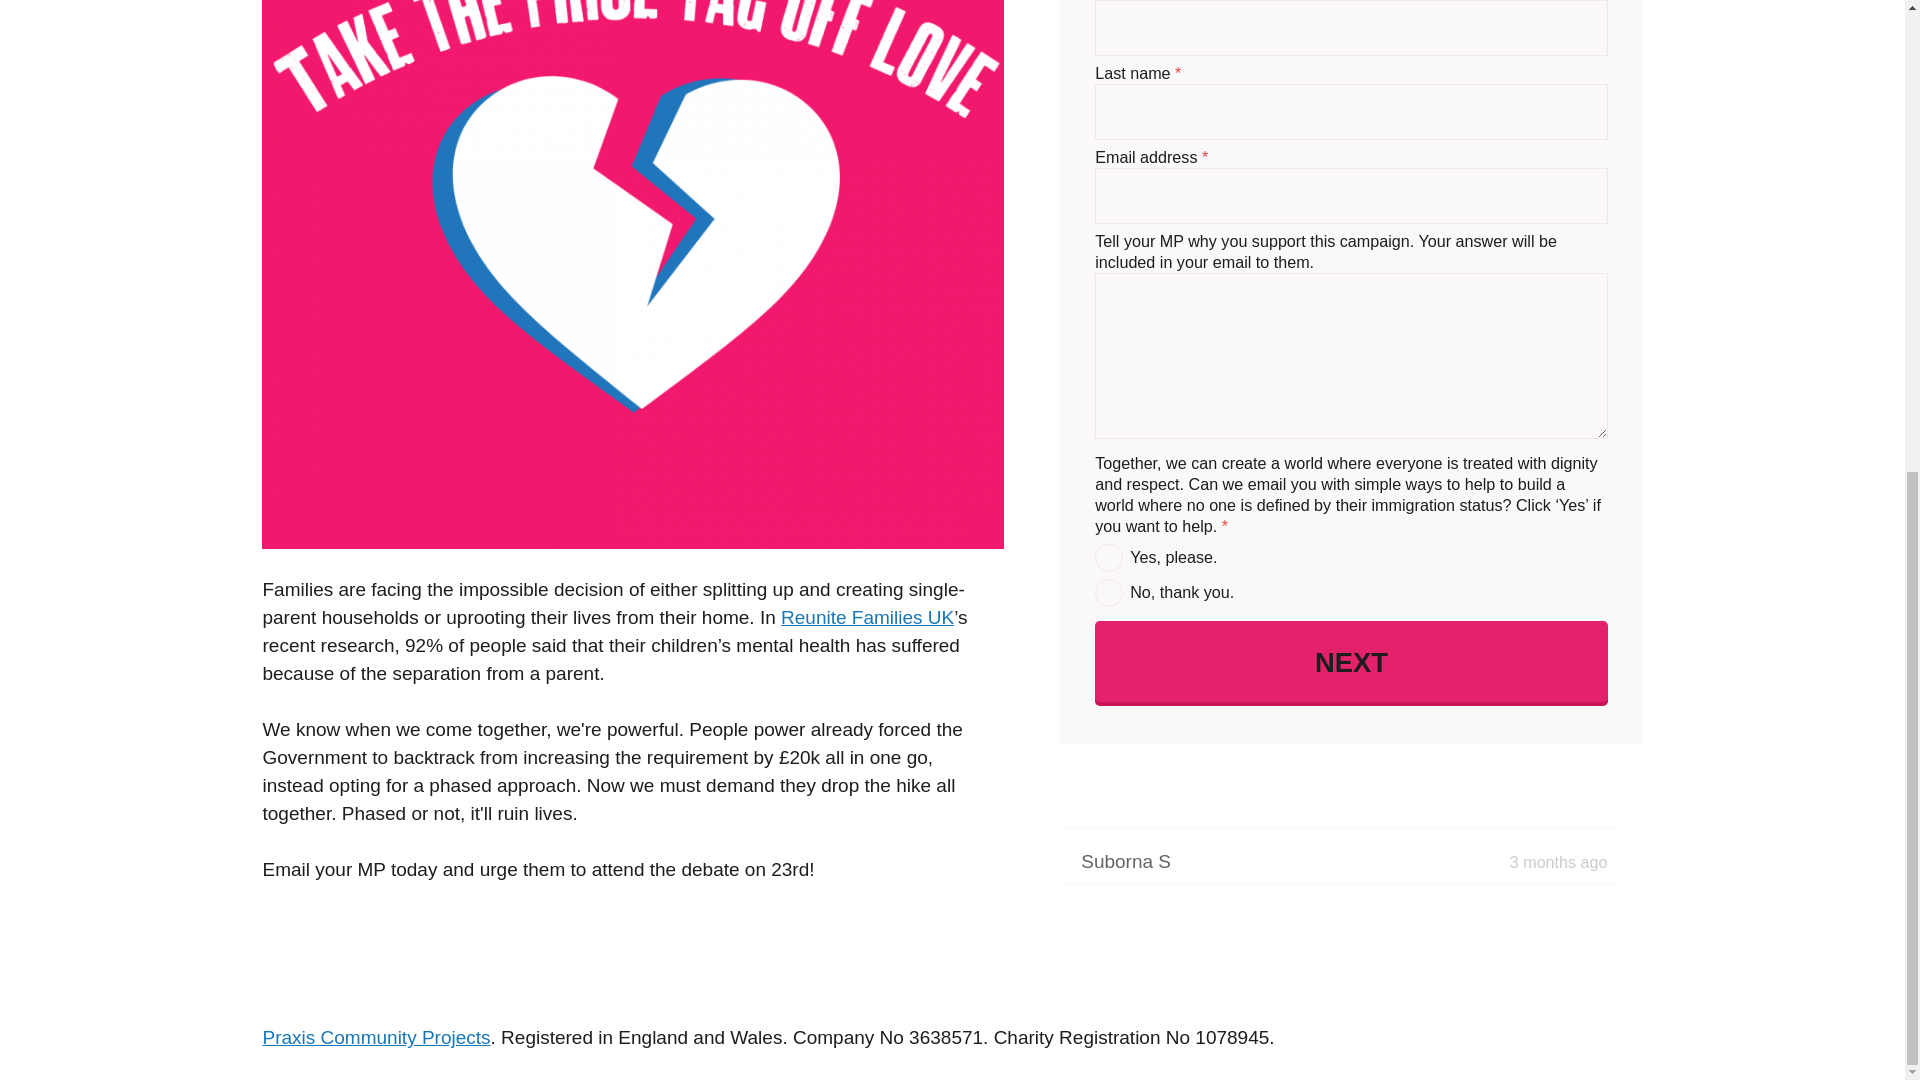 Image resolution: width=1920 pixels, height=1080 pixels. Describe the element at coordinates (1330, 462) in the screenshot. I see `Message` at that location.